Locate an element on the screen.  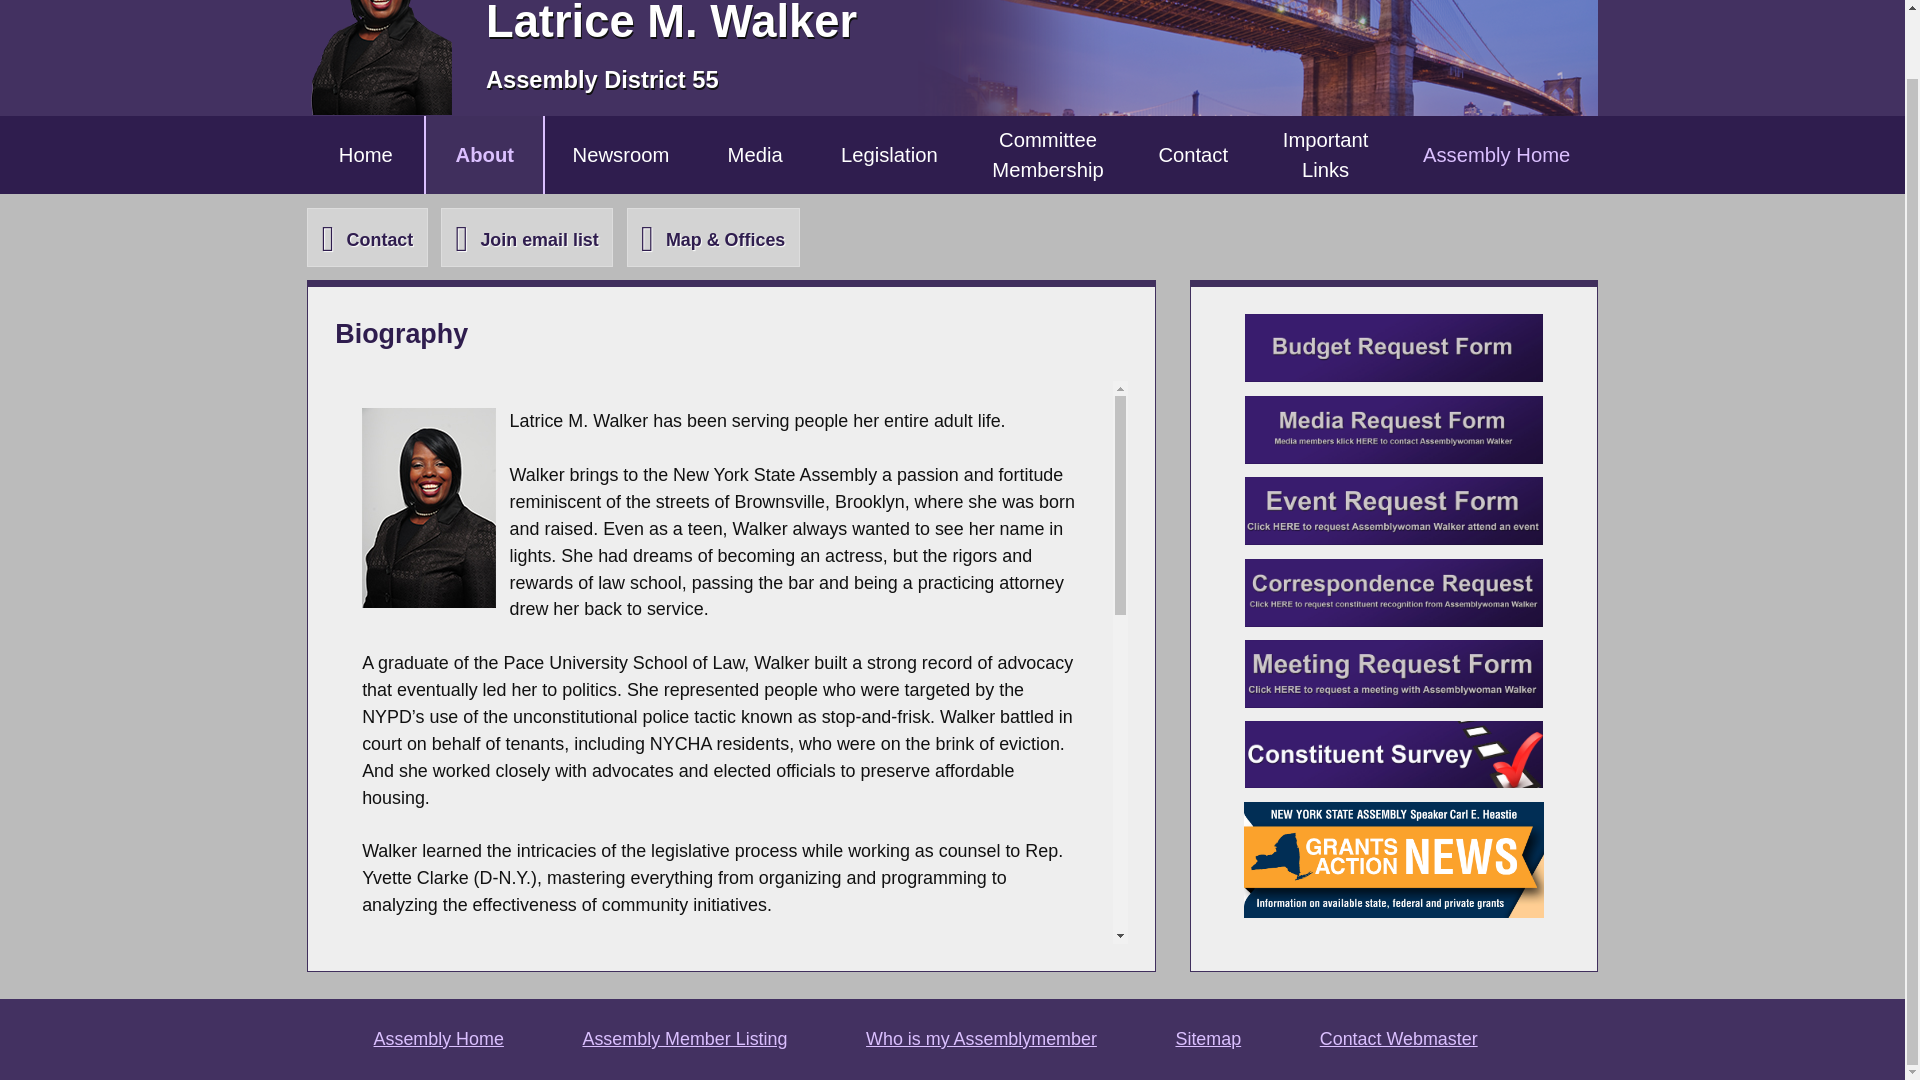
Contact is located at coordinates (366, 237).